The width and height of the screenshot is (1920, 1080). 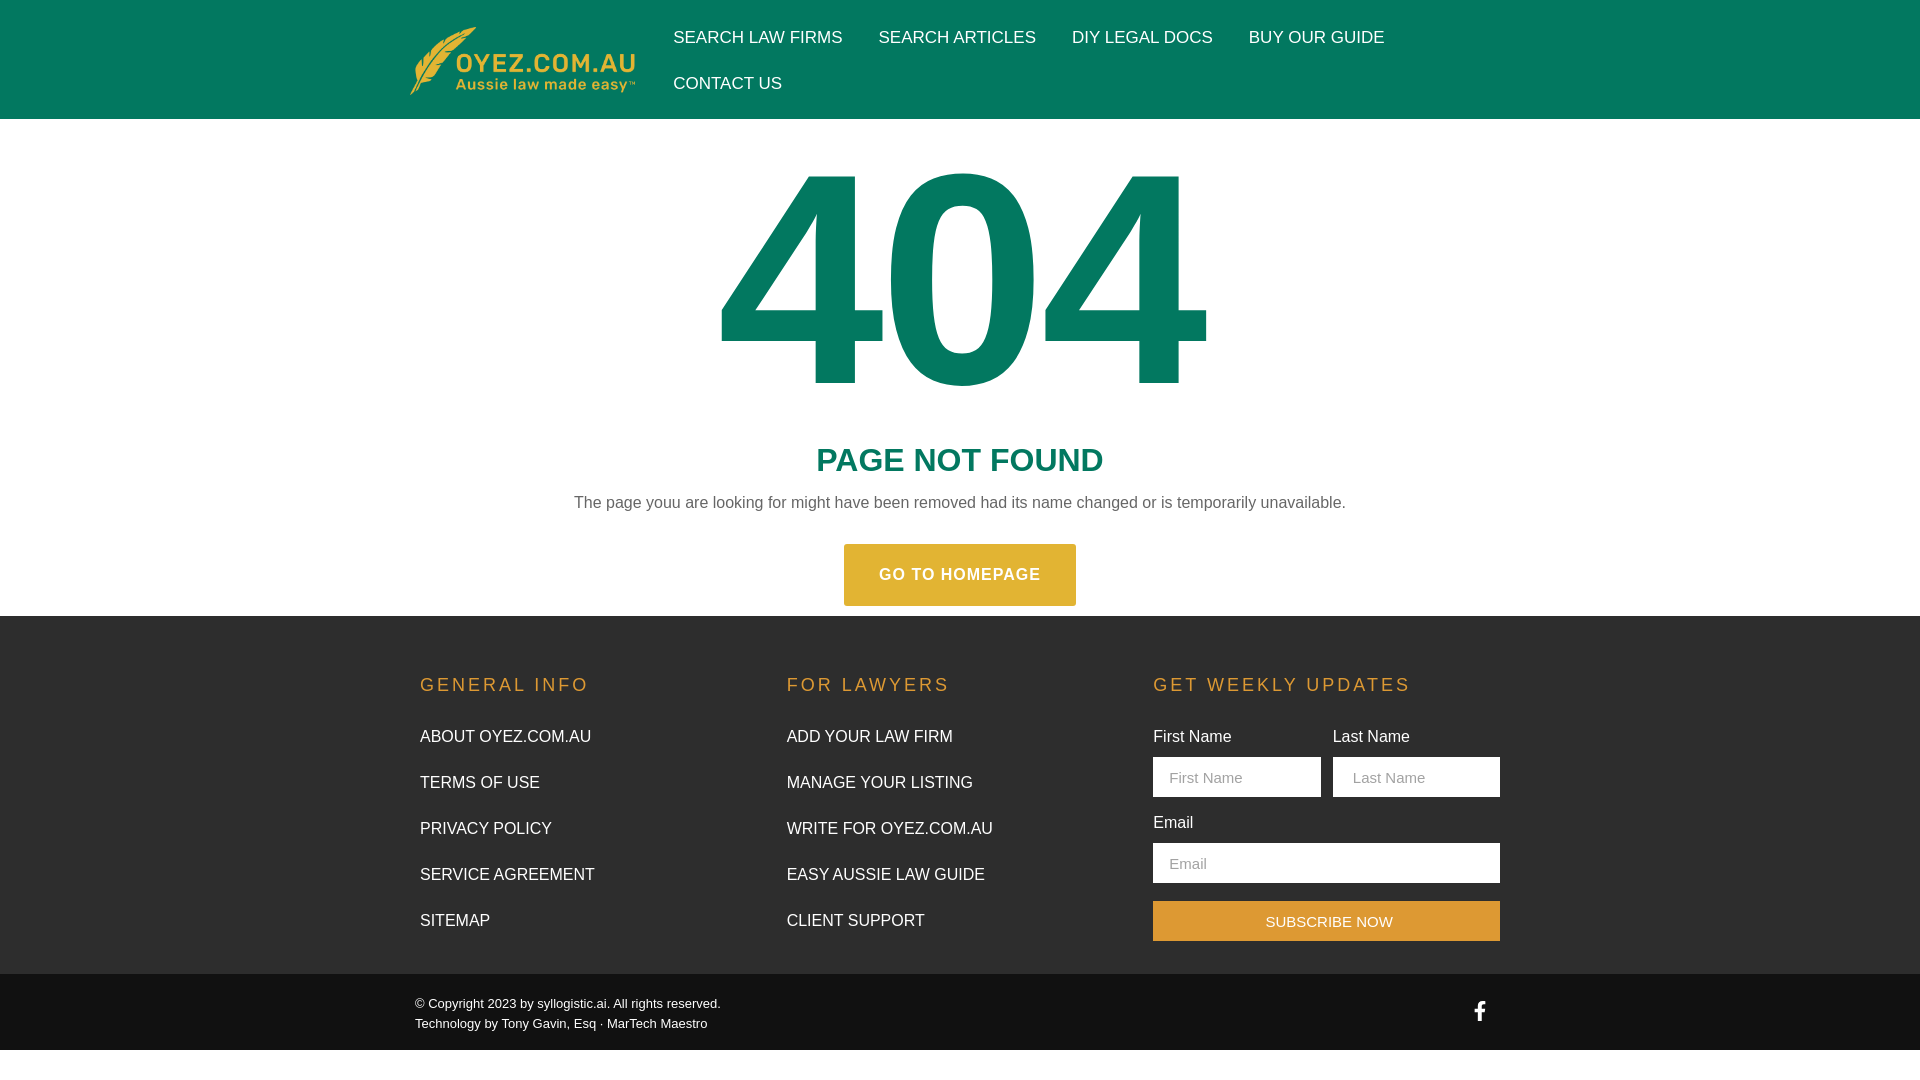 What do you see at coordinates (757, 38) in the screenshot?
I see `SEARCH LAW FIRMS` at bounding box center [757, 38].